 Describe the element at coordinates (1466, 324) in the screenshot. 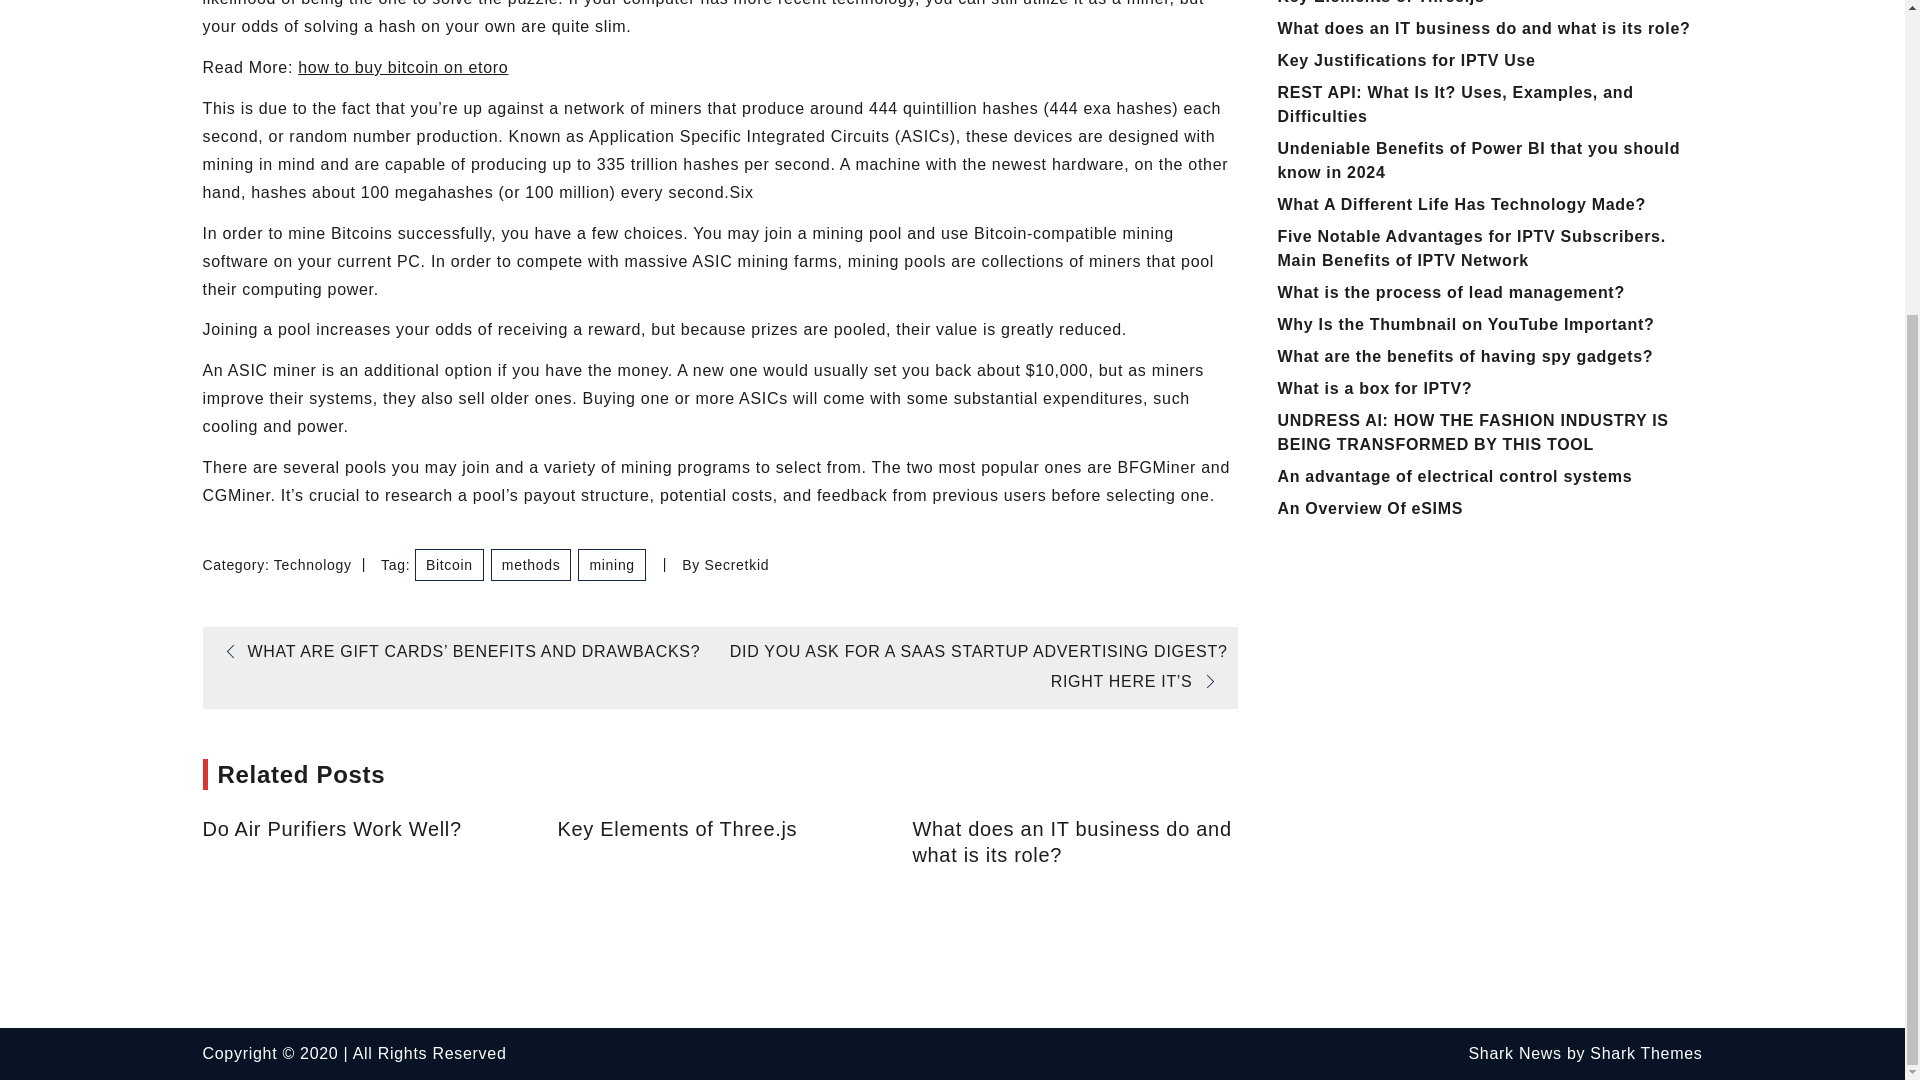

I see `Why Is the Thumbnail on YouTube Important?` at that location.